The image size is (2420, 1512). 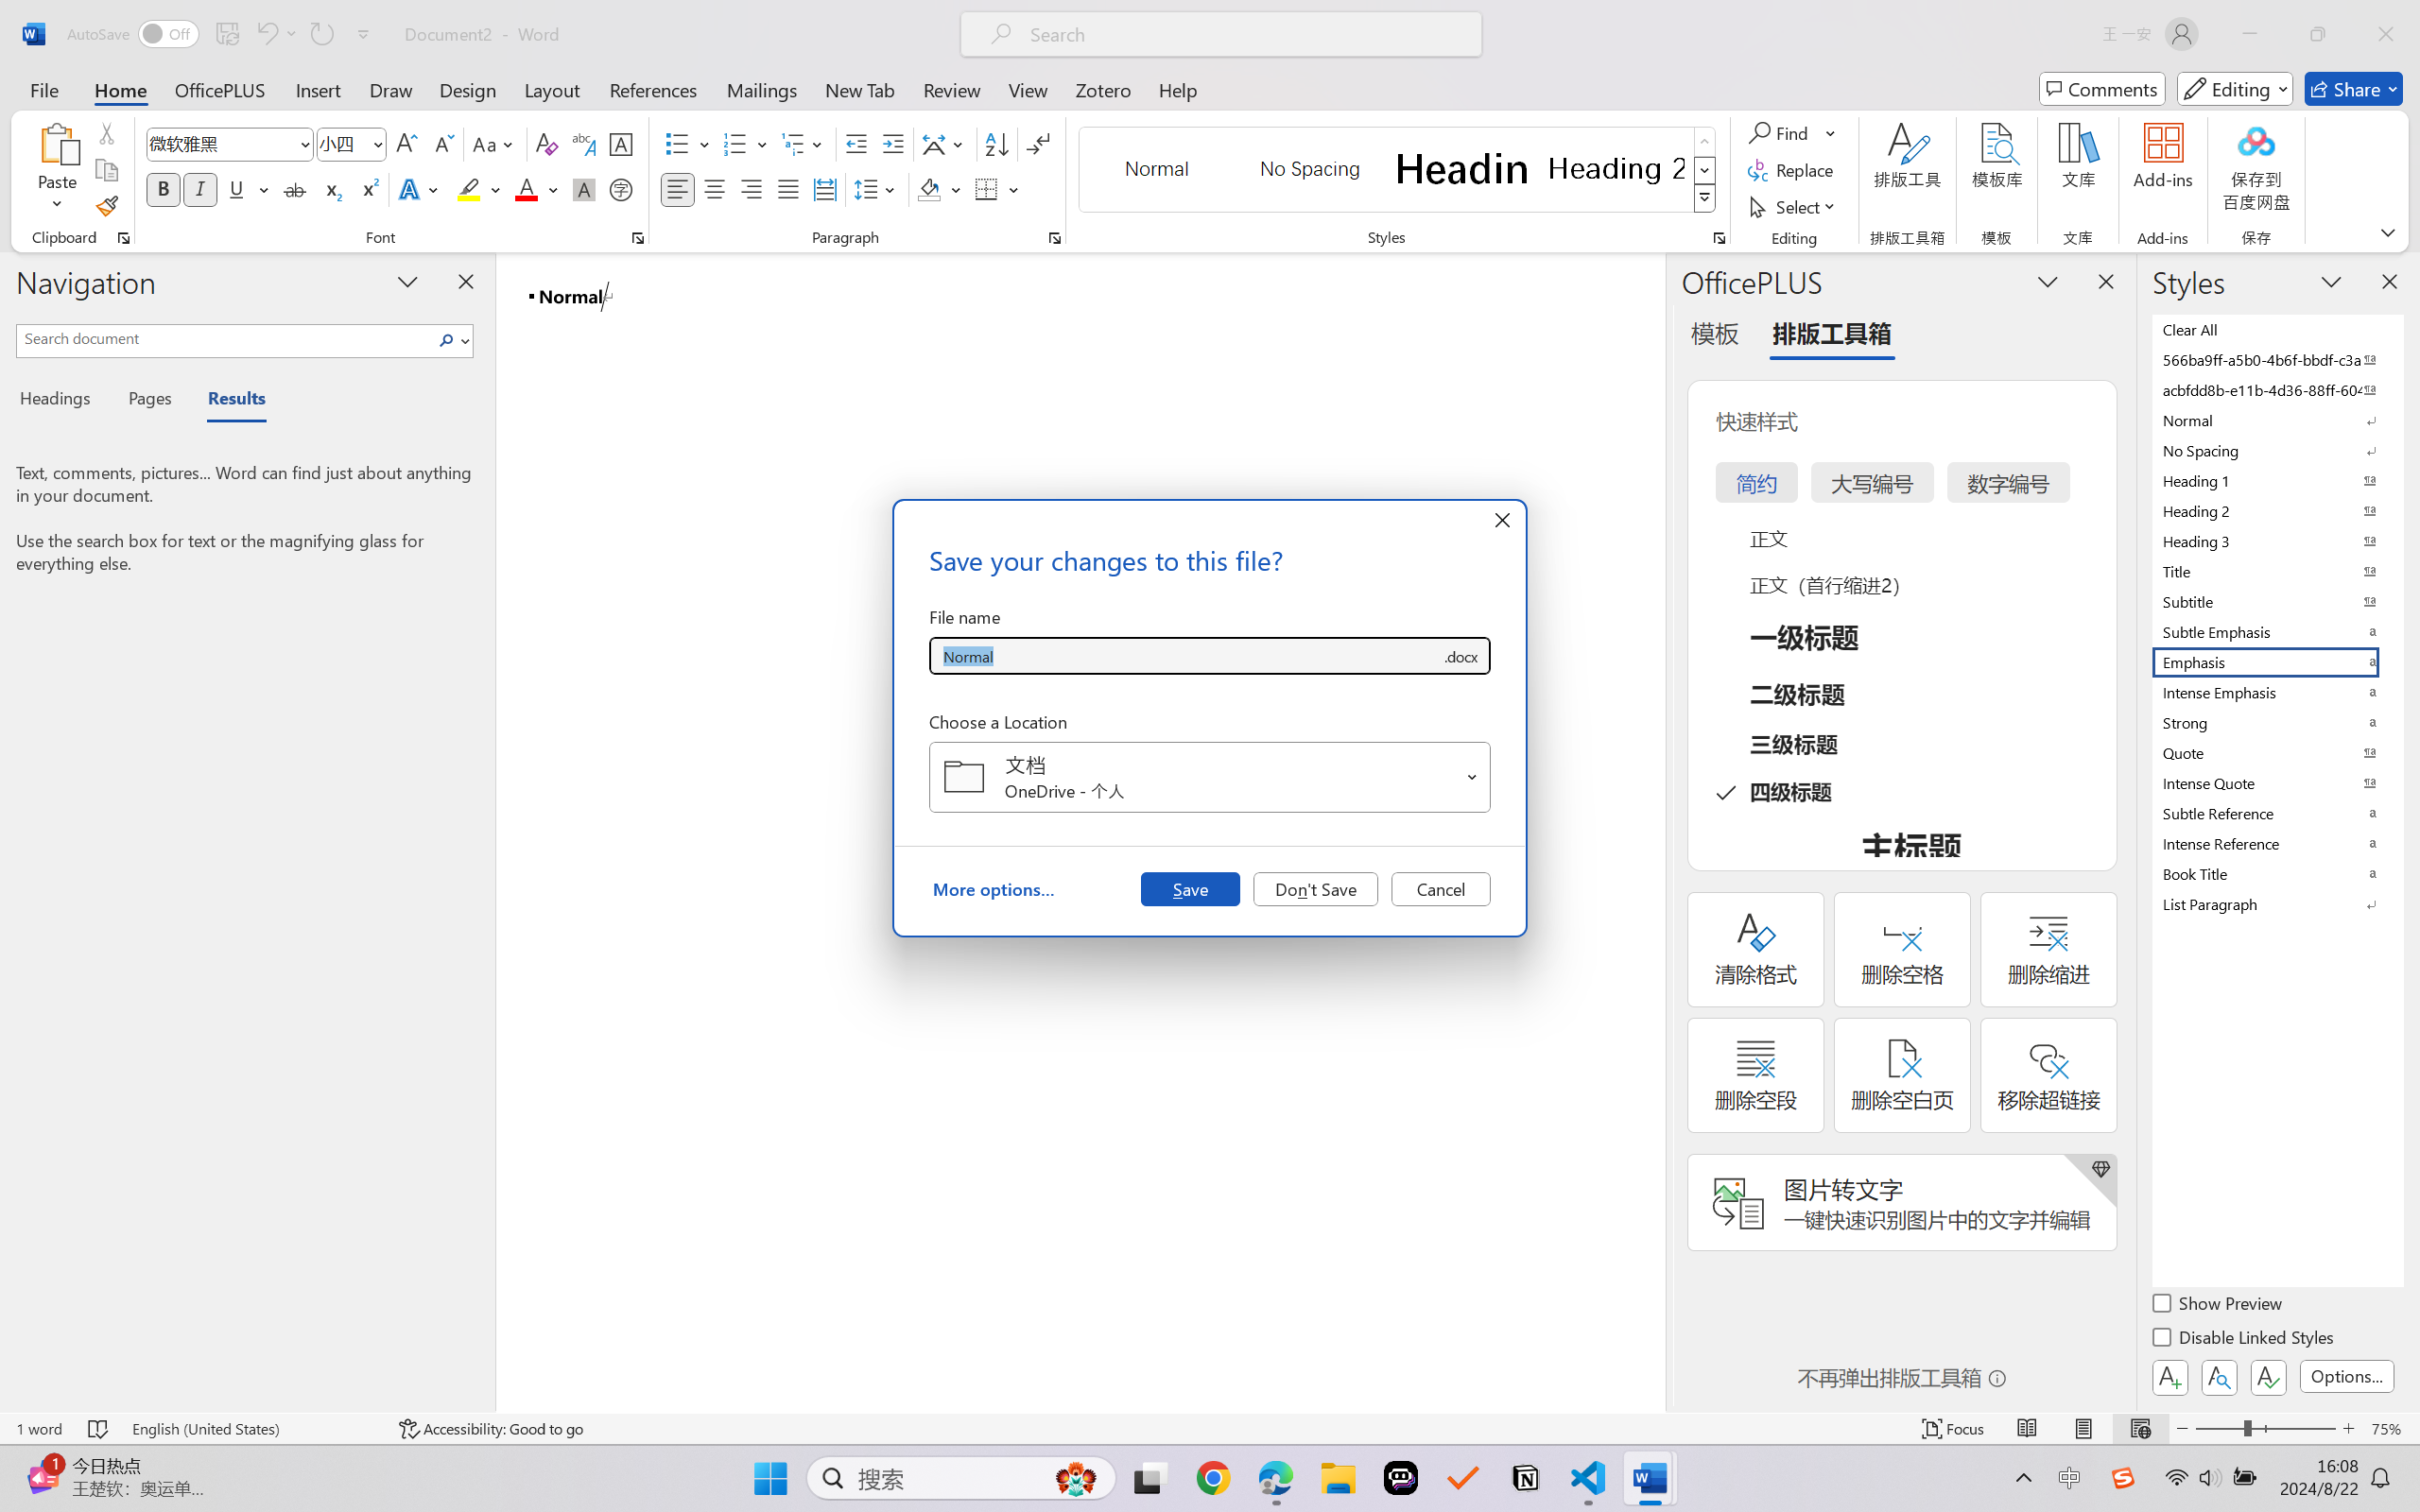 What do you see at coordinates (2219, 1429) in the screenshot?
I see `Zoom Out` at bounding box center [2219, 1429].